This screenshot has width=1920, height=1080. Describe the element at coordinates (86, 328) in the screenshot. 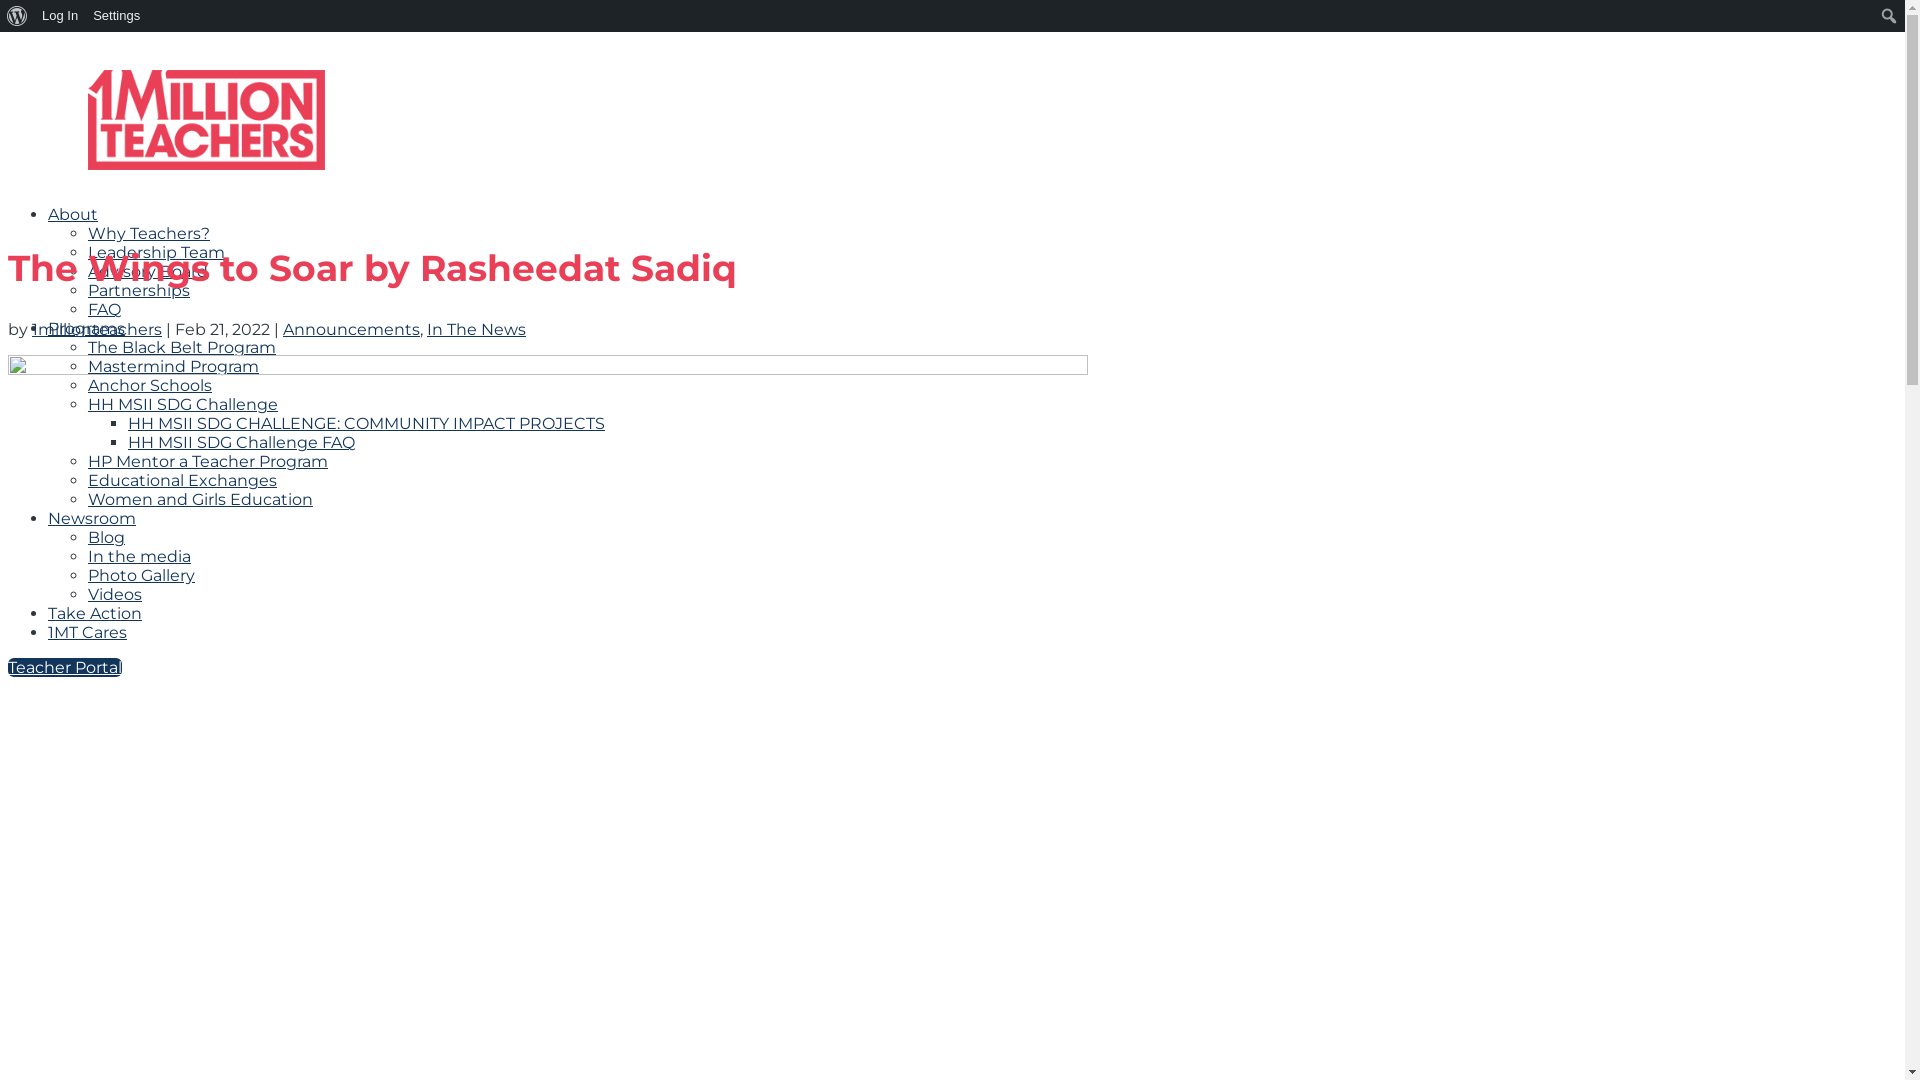

I see `Programs` at that location.